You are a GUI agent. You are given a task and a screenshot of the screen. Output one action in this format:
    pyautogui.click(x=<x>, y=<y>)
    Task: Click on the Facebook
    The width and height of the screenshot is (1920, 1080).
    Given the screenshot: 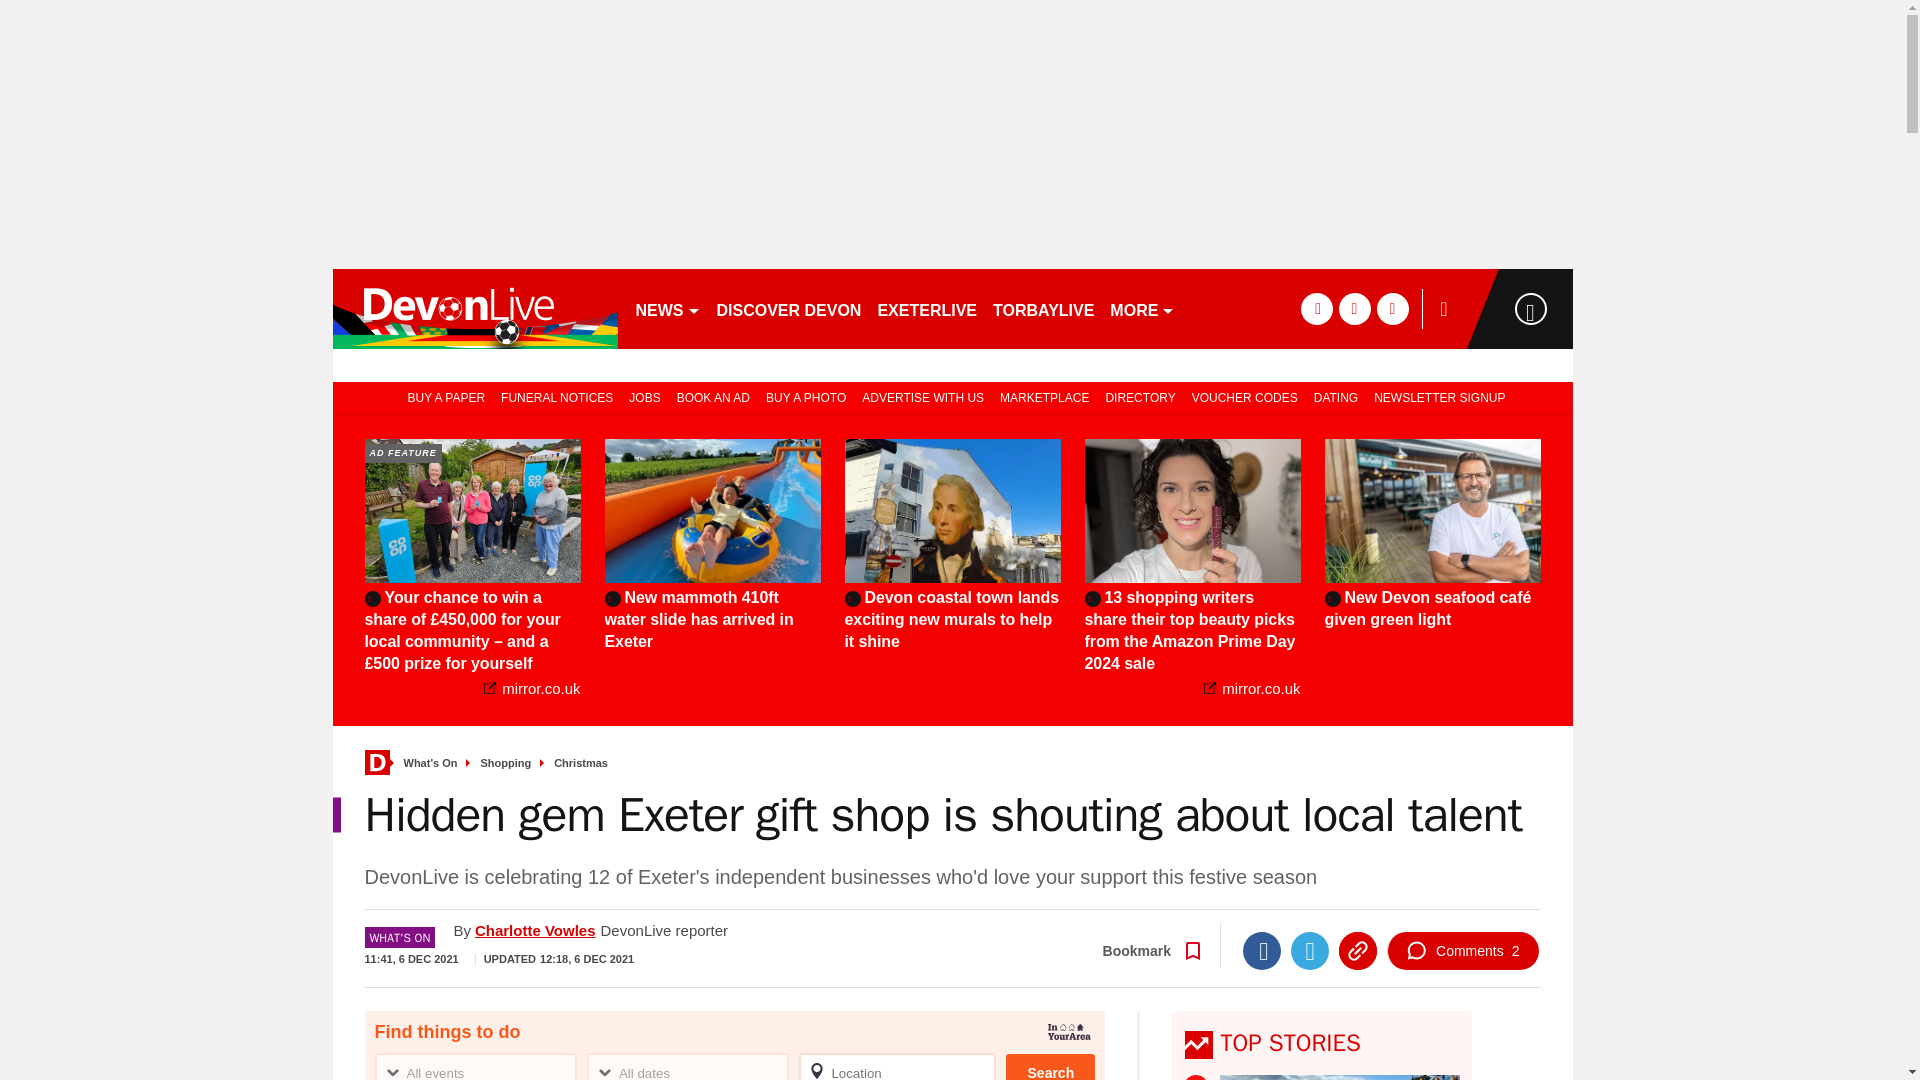 What is the action you would take?
    pyautogui.click(x=1261, y=950)
    